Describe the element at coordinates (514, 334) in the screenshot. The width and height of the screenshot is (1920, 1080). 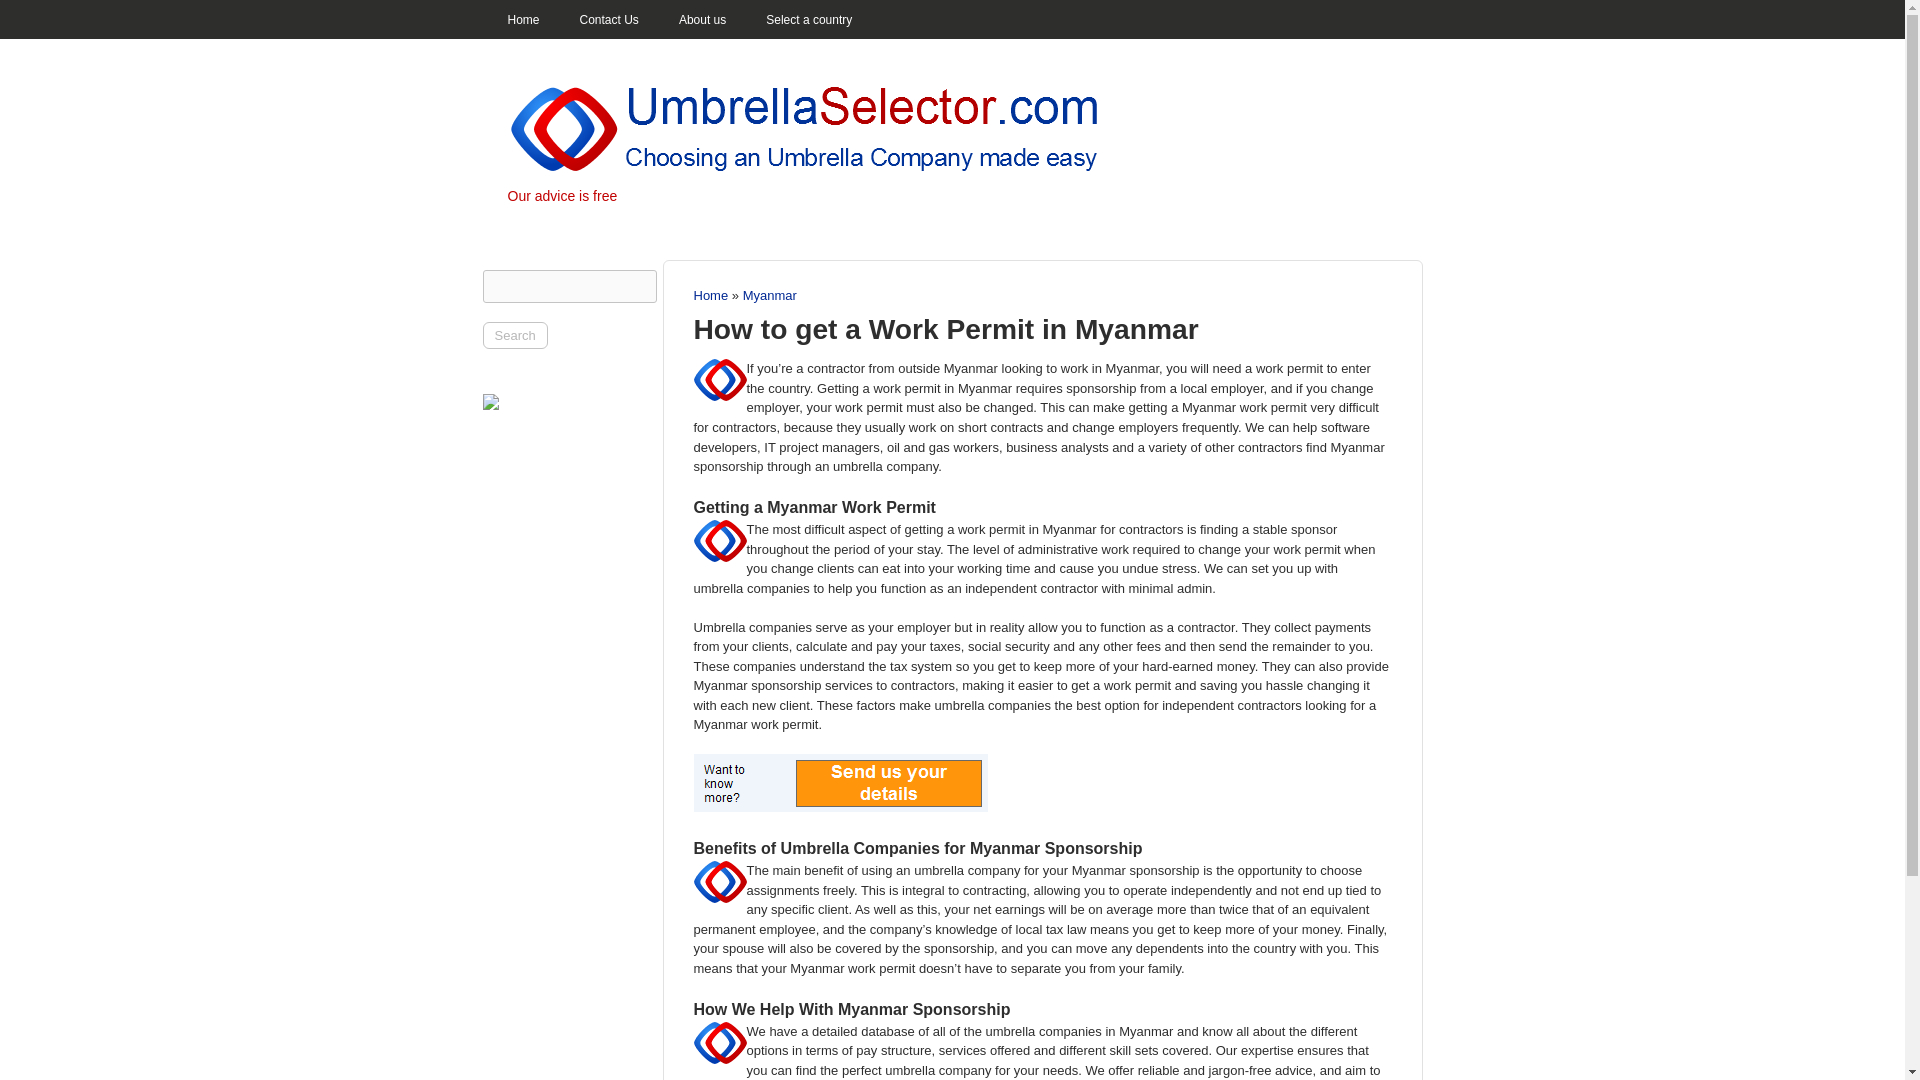
I see `Search` at that location.